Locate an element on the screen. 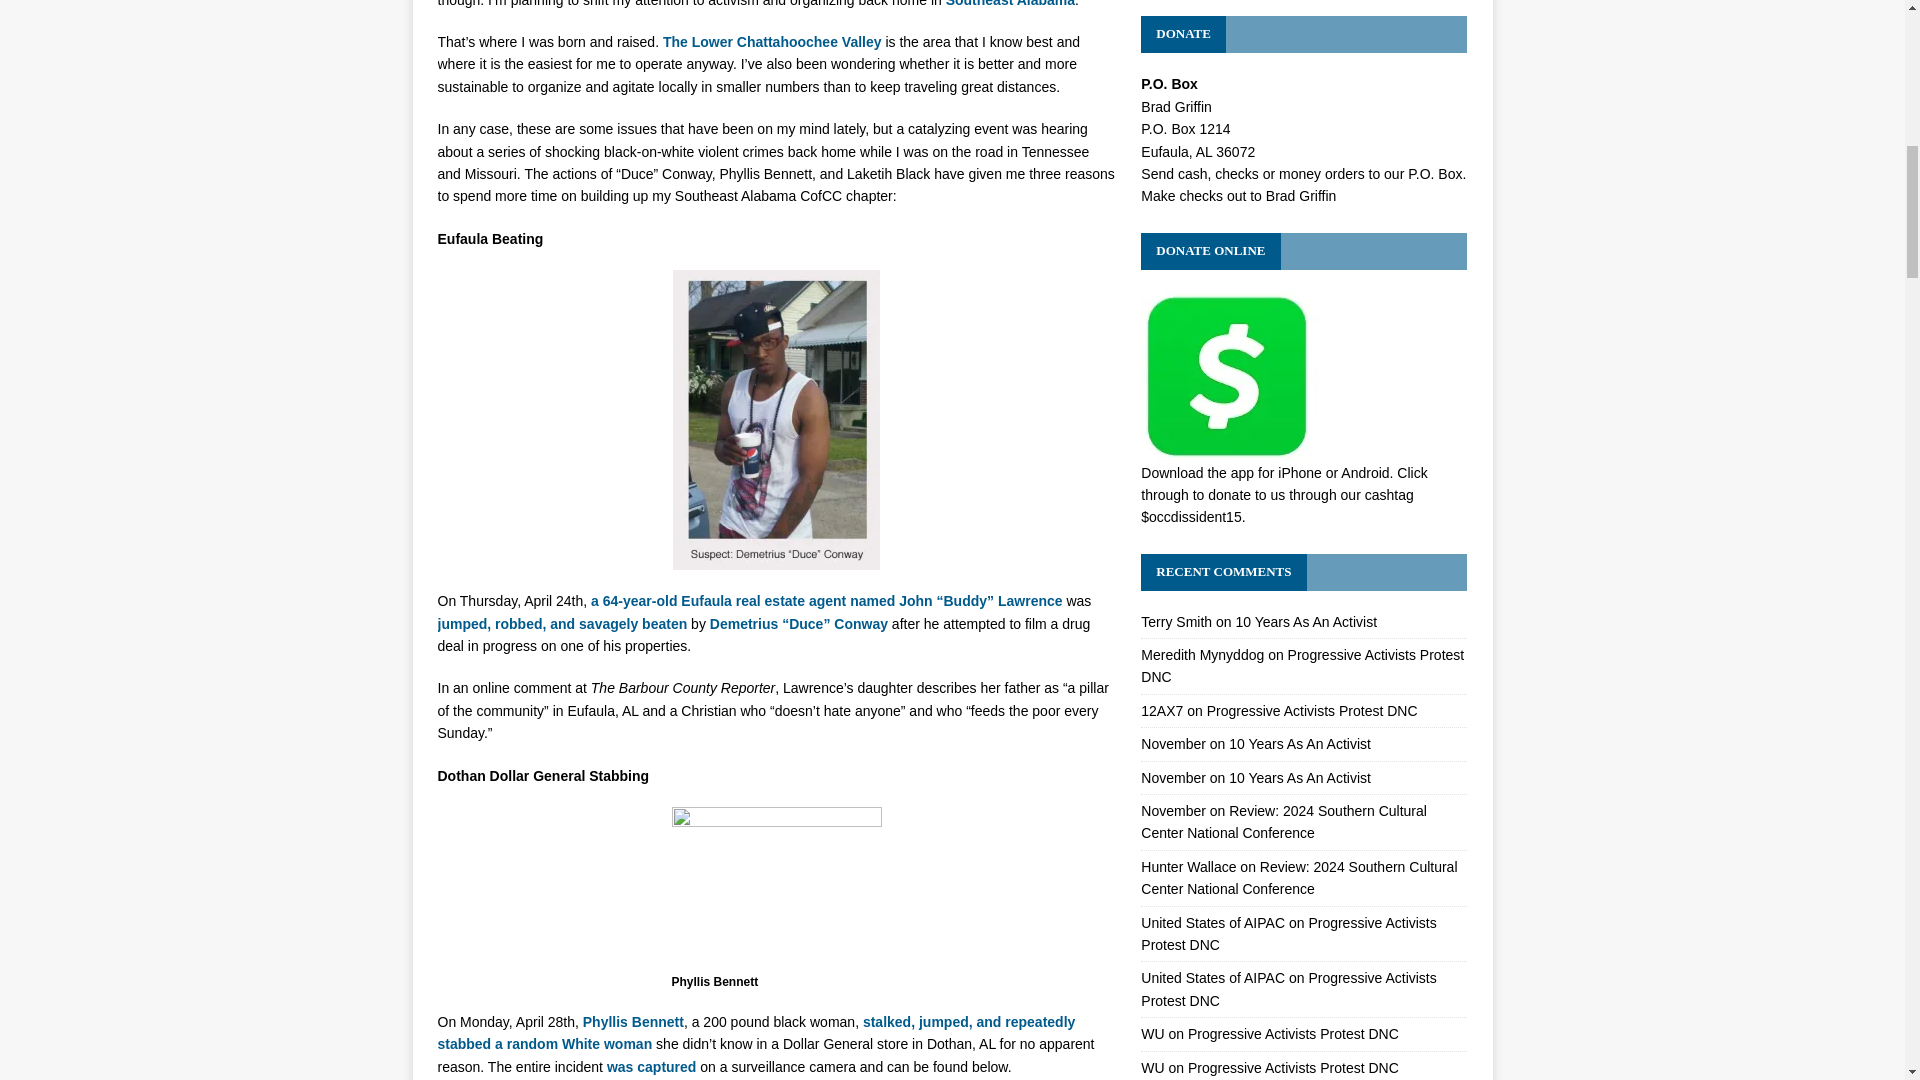 The image size is (1920, 1080). jumped, robbed, and savagely beaten is located at coordinates (562, 623).